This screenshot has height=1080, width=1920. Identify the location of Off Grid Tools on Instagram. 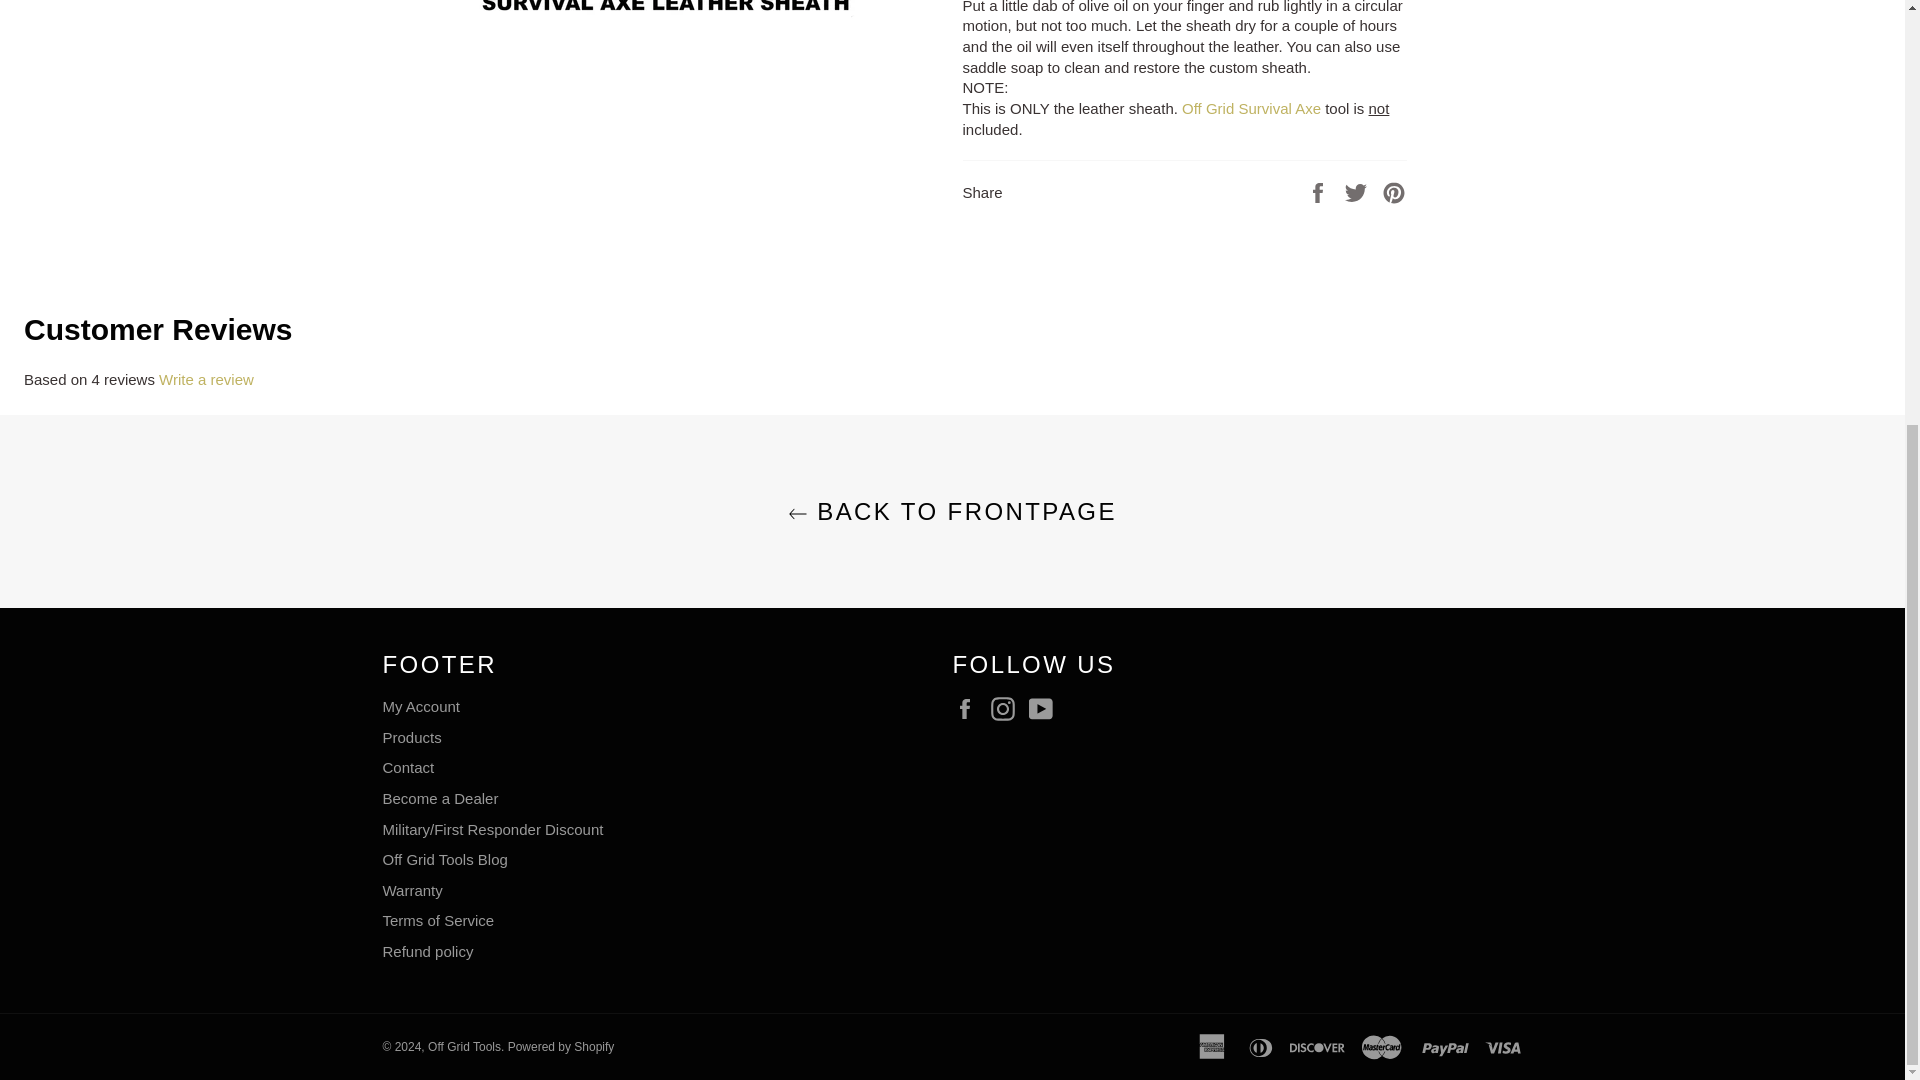
(1008, 708).